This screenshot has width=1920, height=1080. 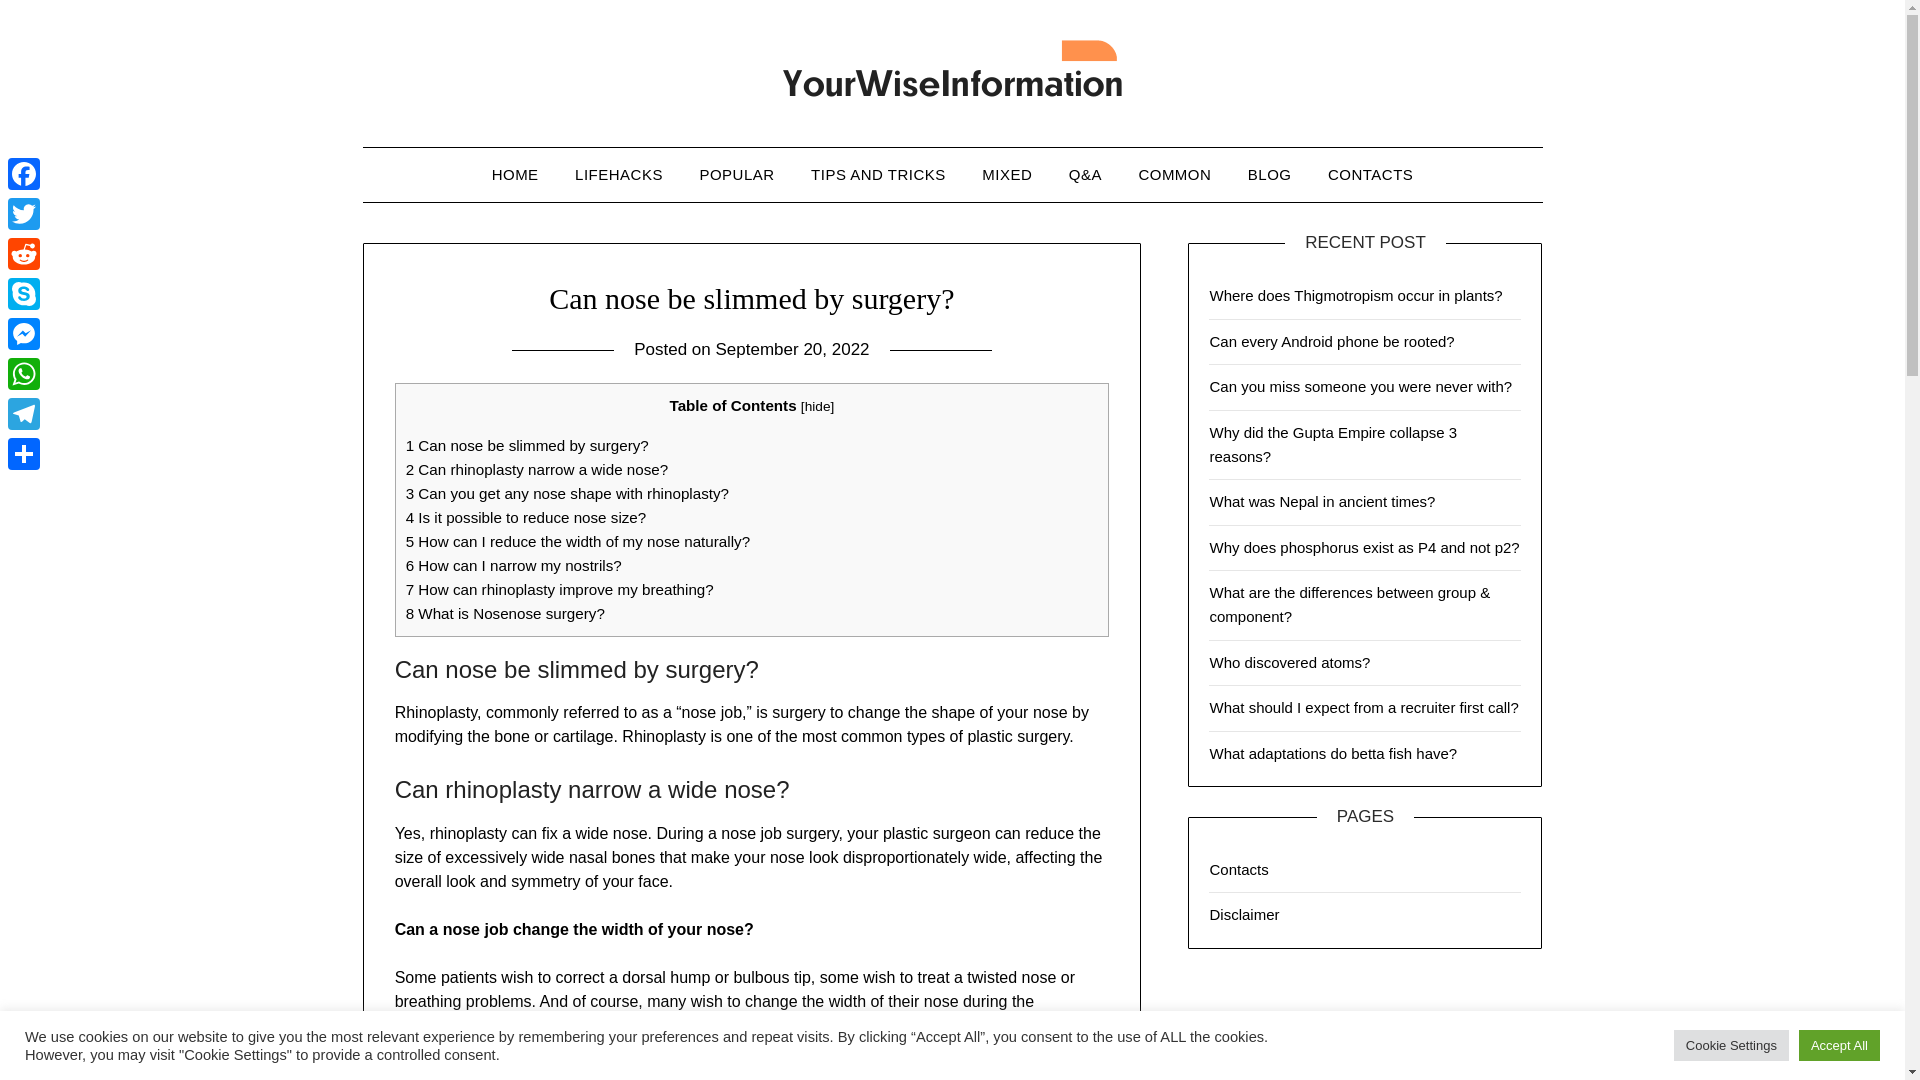 I want to click on Twitter, so click(x=24, y=214).